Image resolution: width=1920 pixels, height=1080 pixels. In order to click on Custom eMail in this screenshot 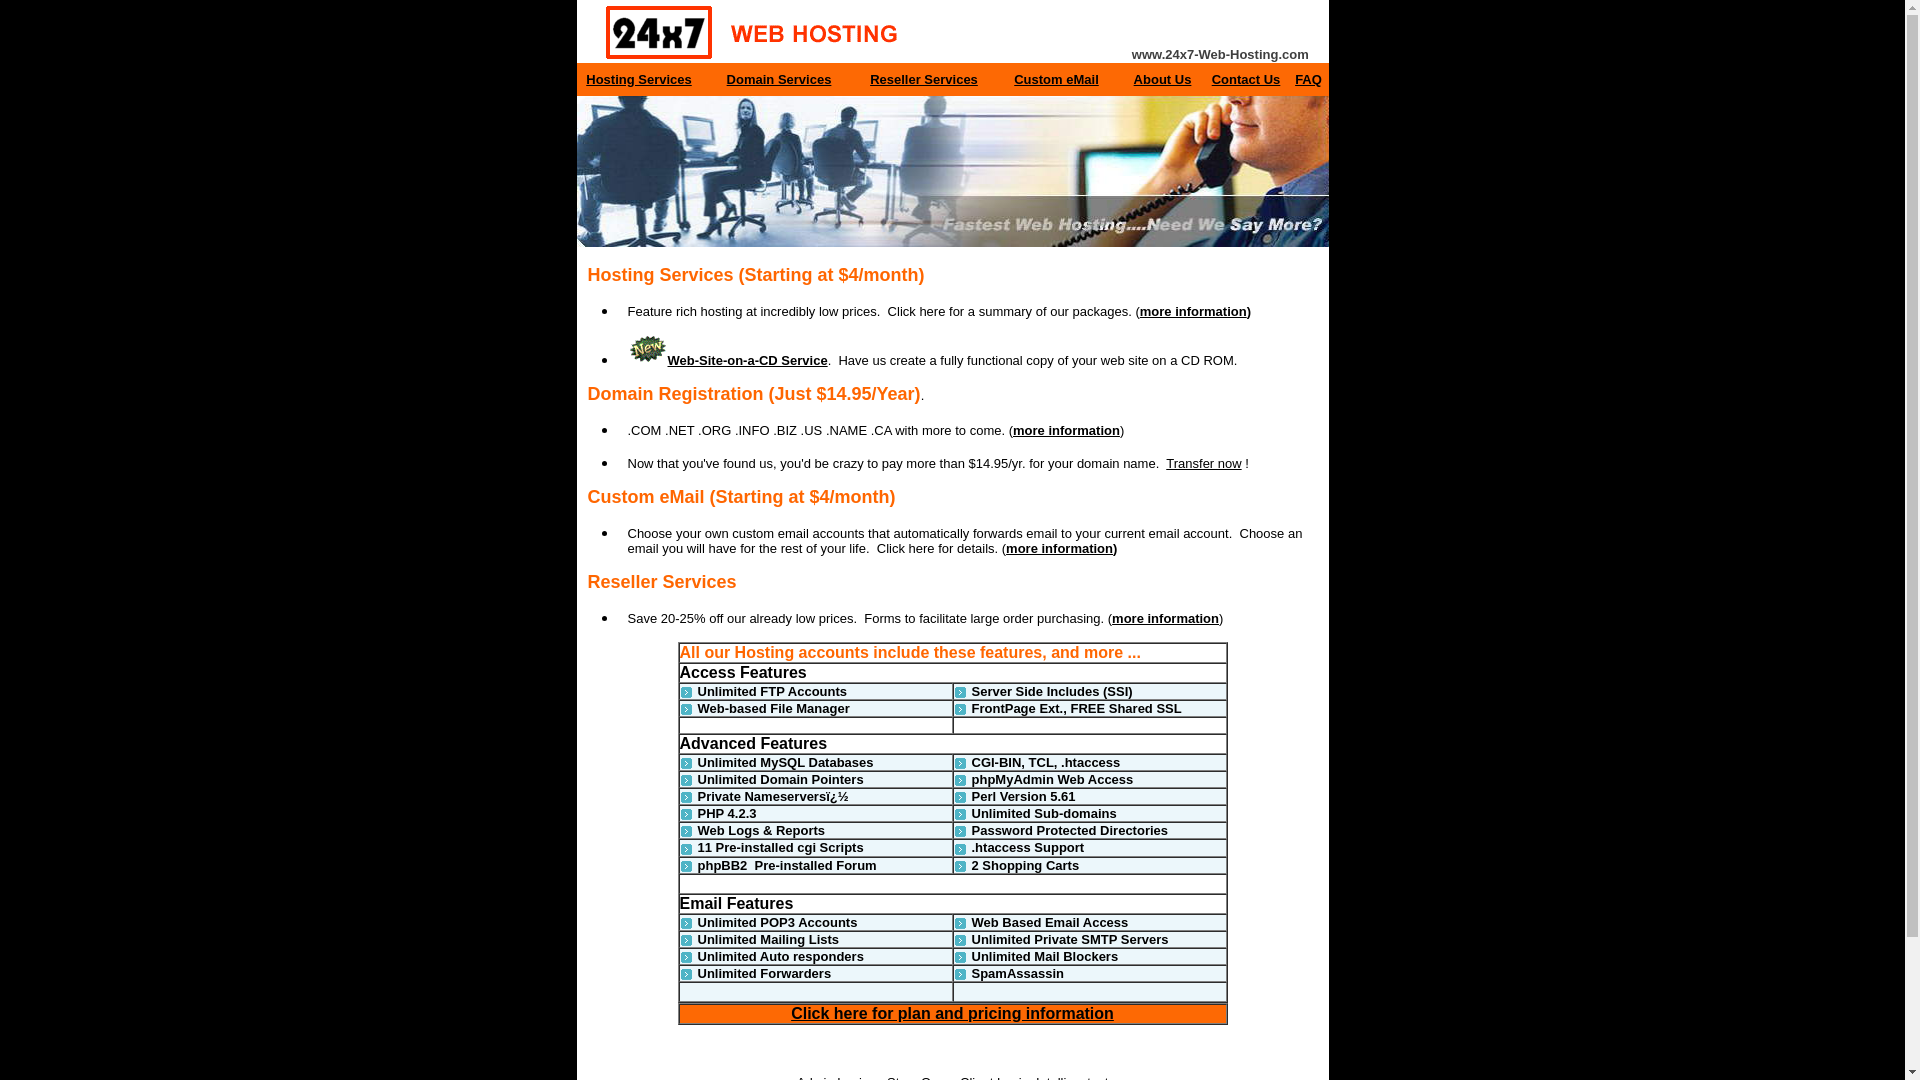, I will do `click(1056, 80)`.